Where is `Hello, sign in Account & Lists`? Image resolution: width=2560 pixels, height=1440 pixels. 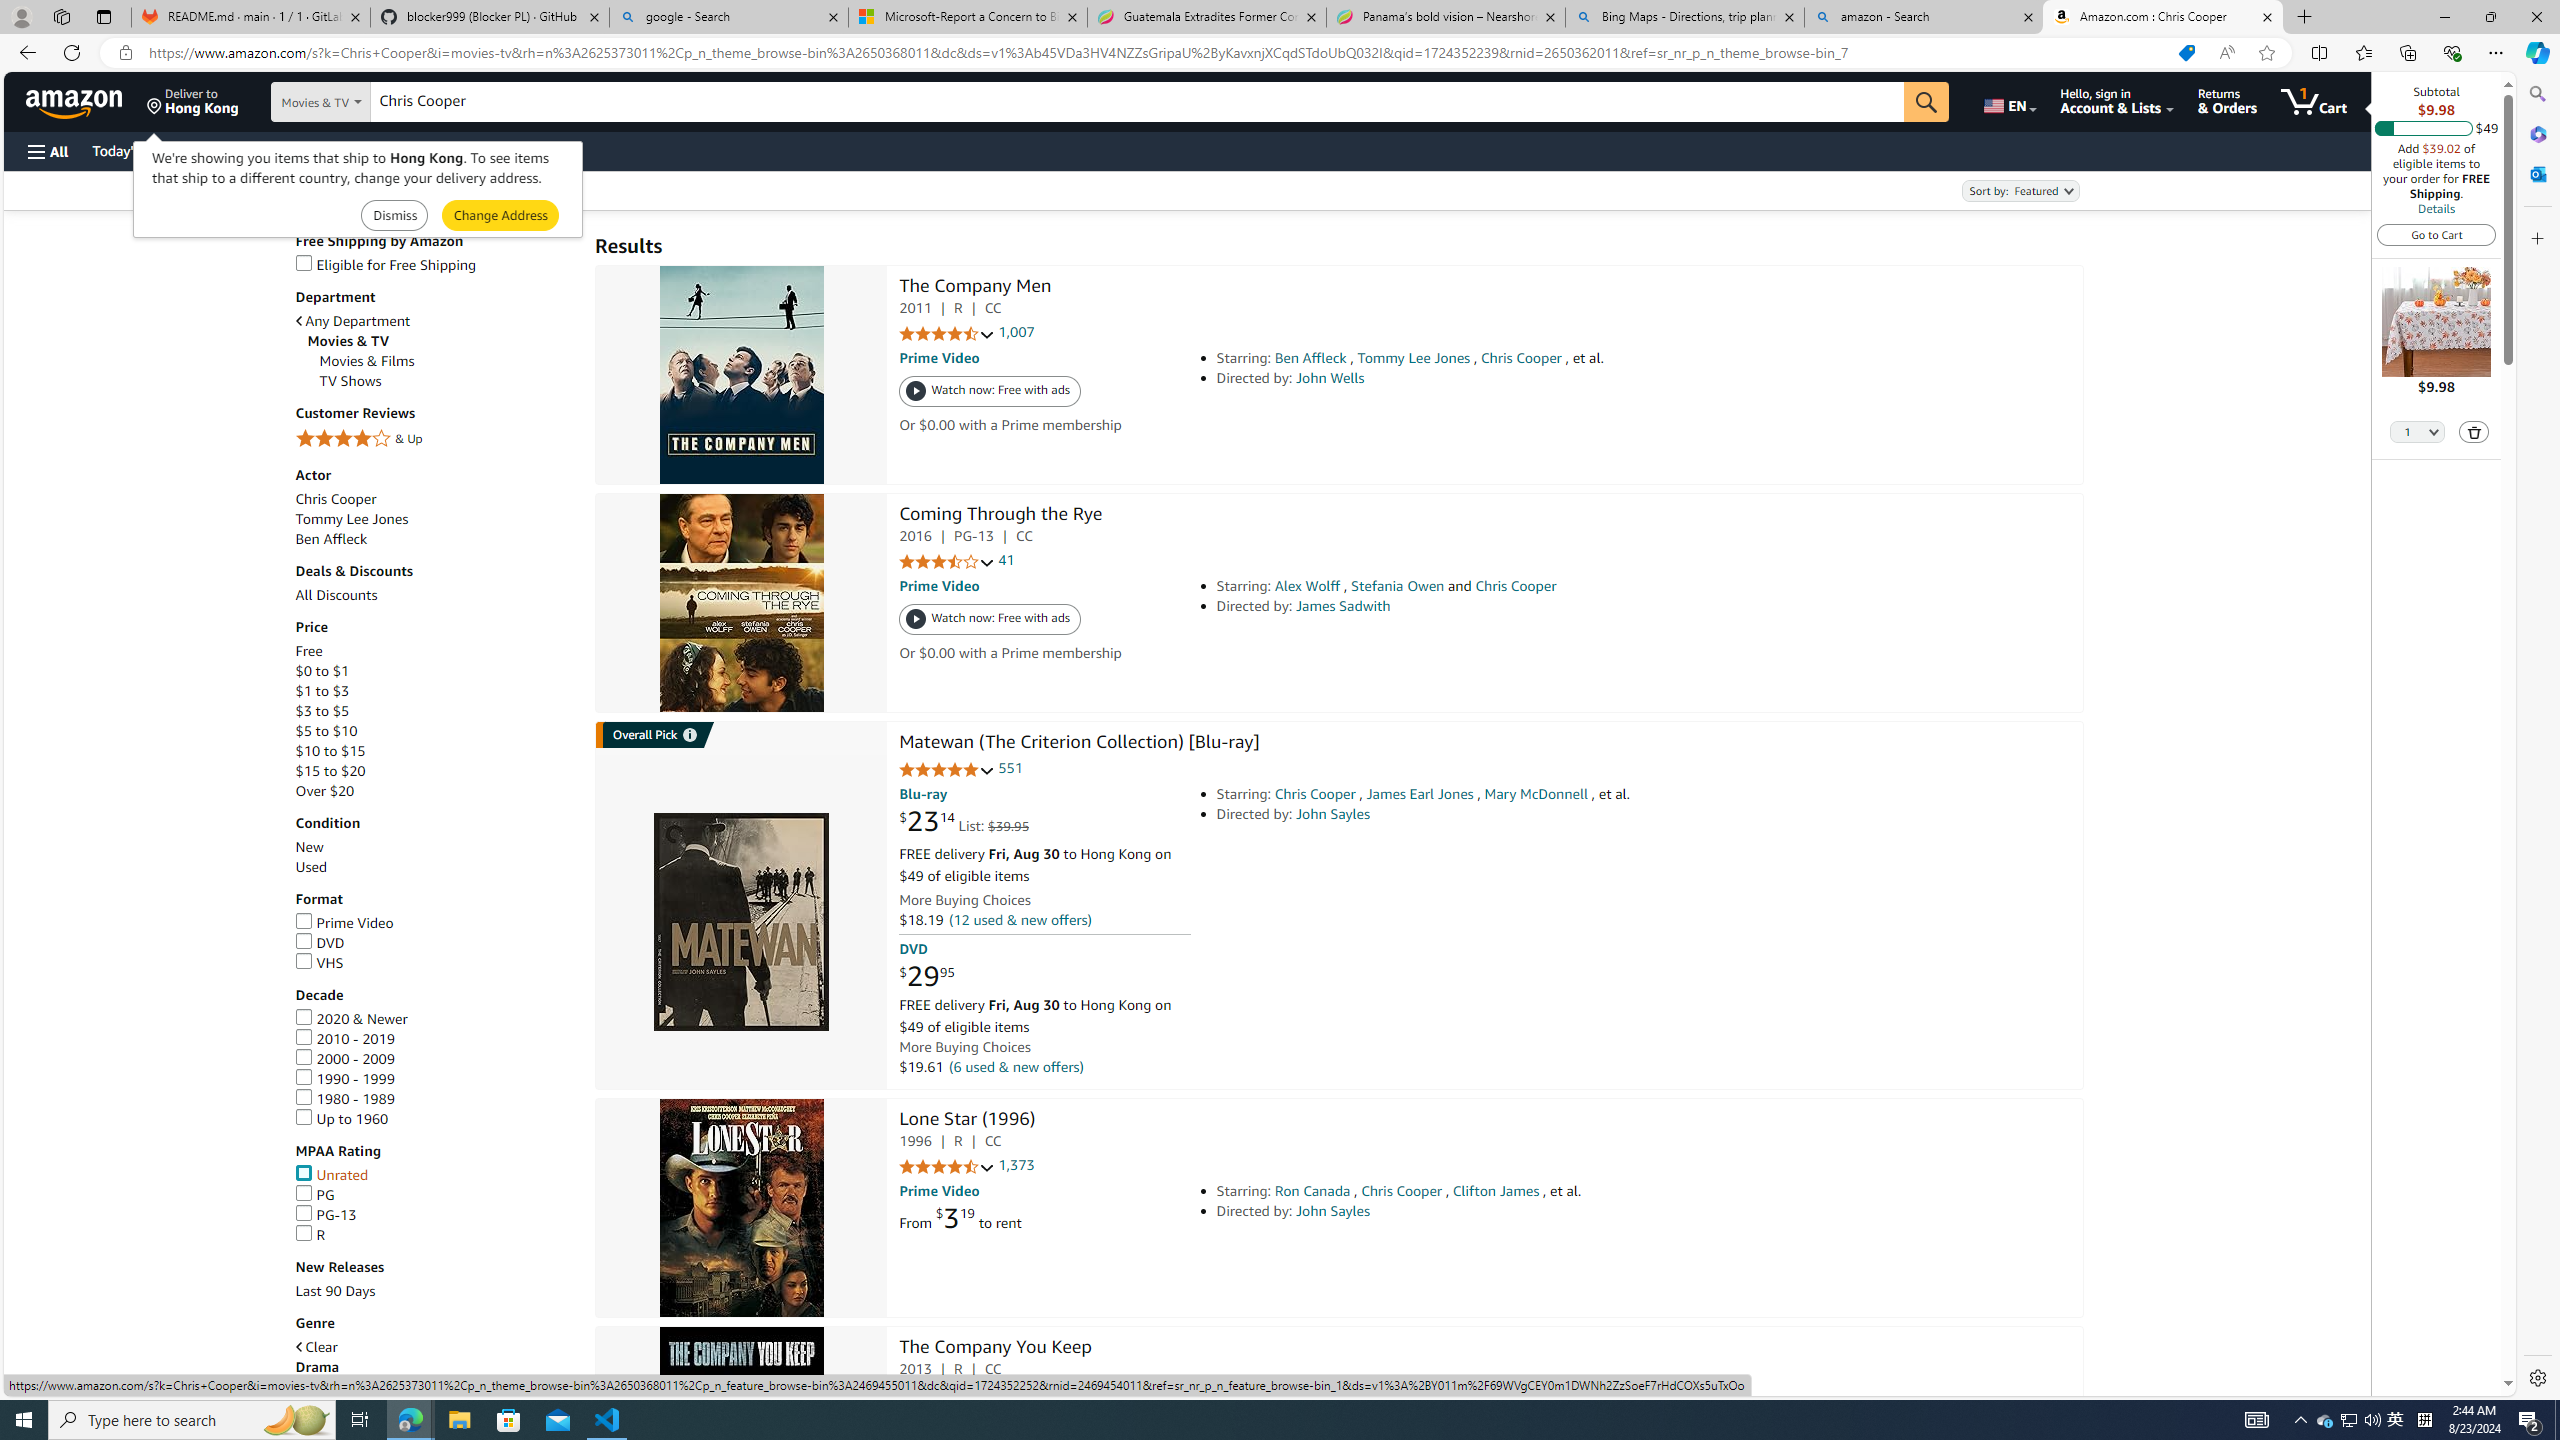 Hello, sign in Account & Lists is located at coordinates (2116, 101).